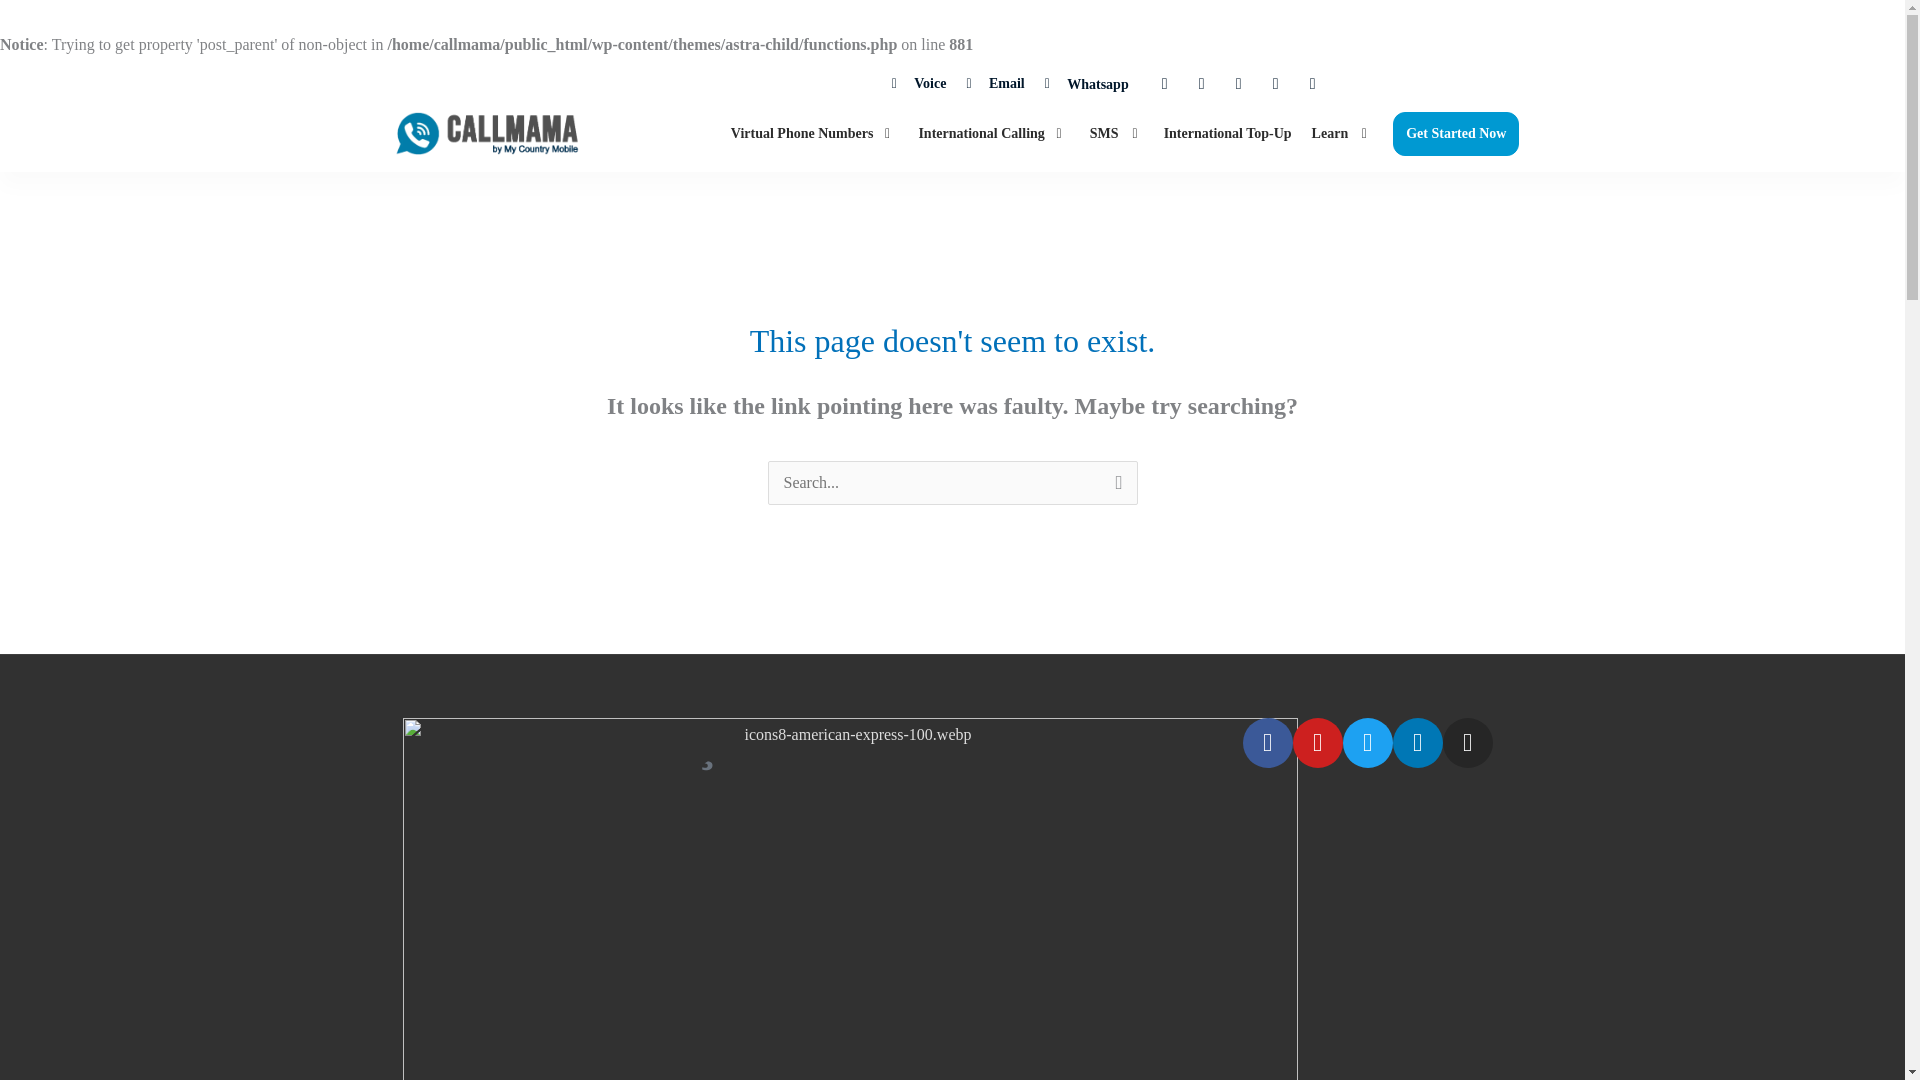 This screenshot has width=1920, height=1080. I want to click on Linkedin, so click(1276, 84).